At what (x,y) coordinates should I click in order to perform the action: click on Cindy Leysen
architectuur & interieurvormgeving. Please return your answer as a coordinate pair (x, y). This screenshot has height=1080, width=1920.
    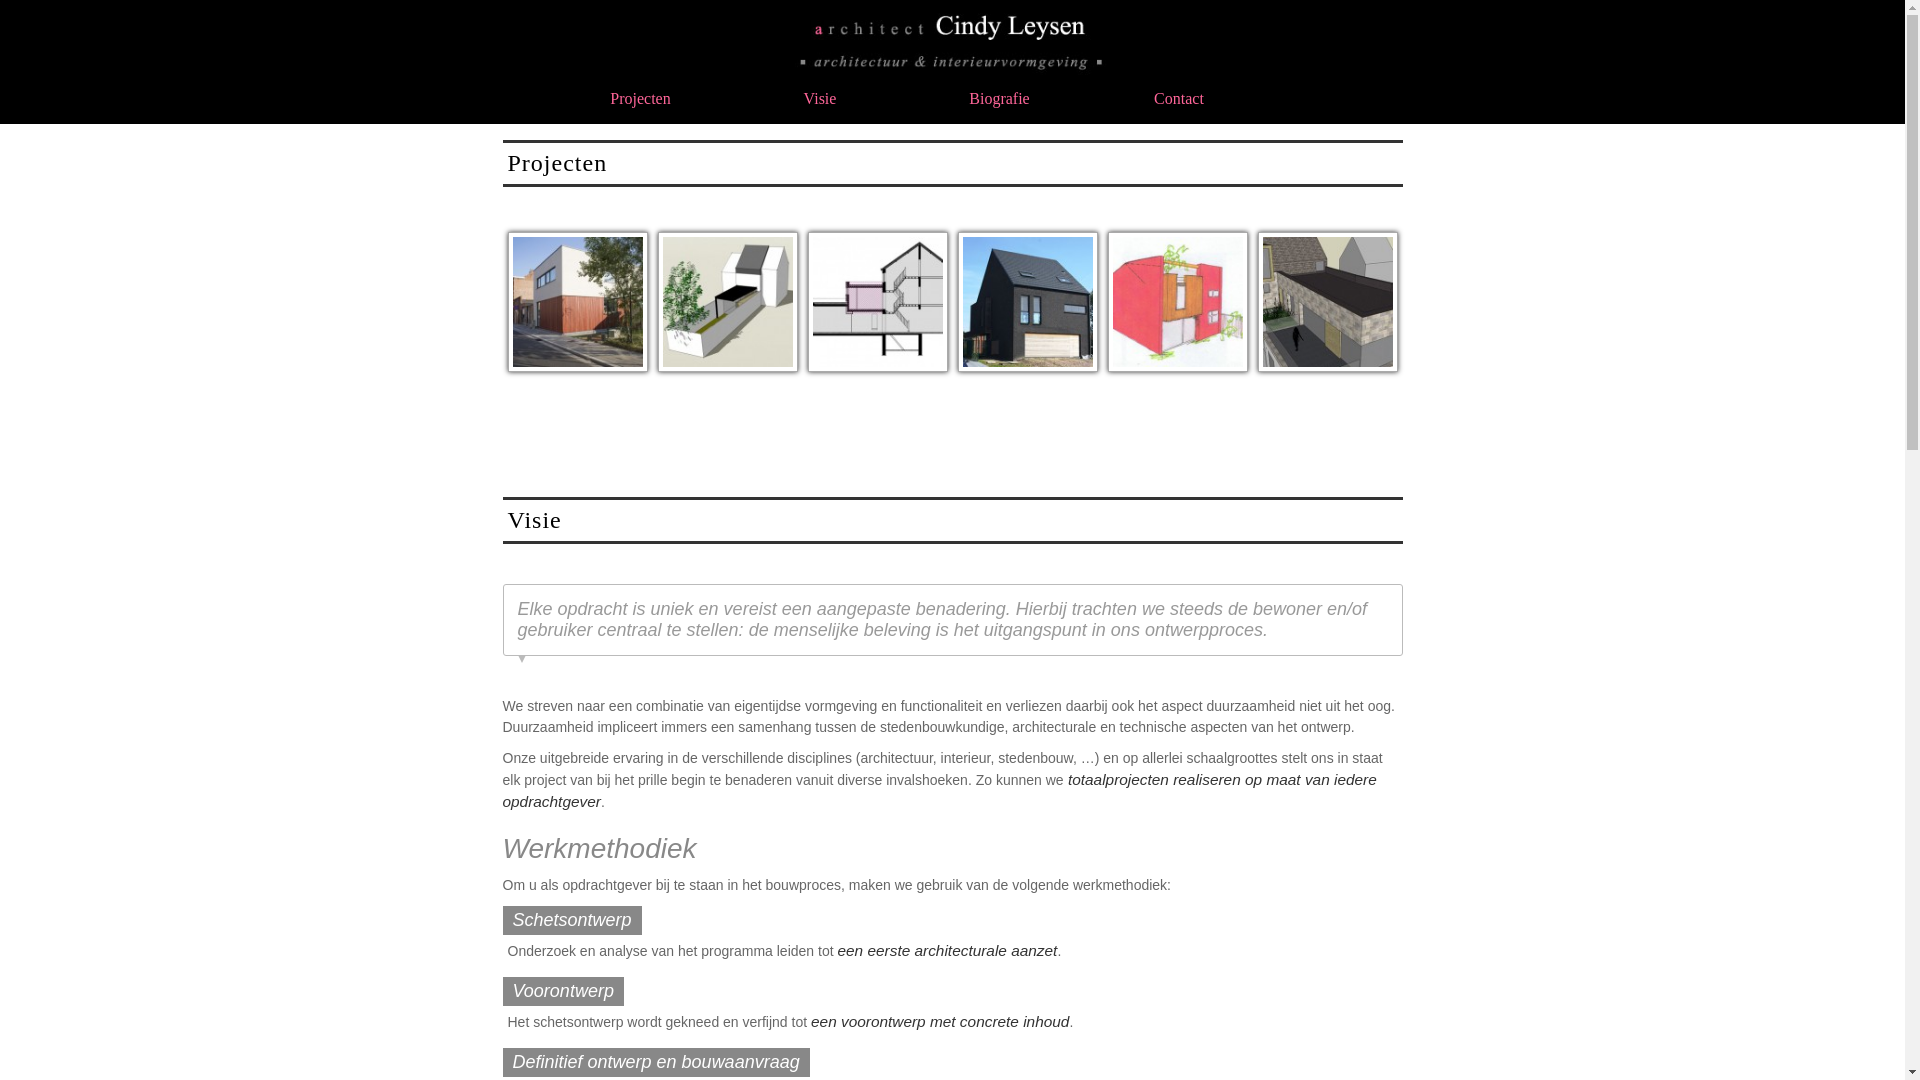
    Looking at the image, I should click on (952, 41).